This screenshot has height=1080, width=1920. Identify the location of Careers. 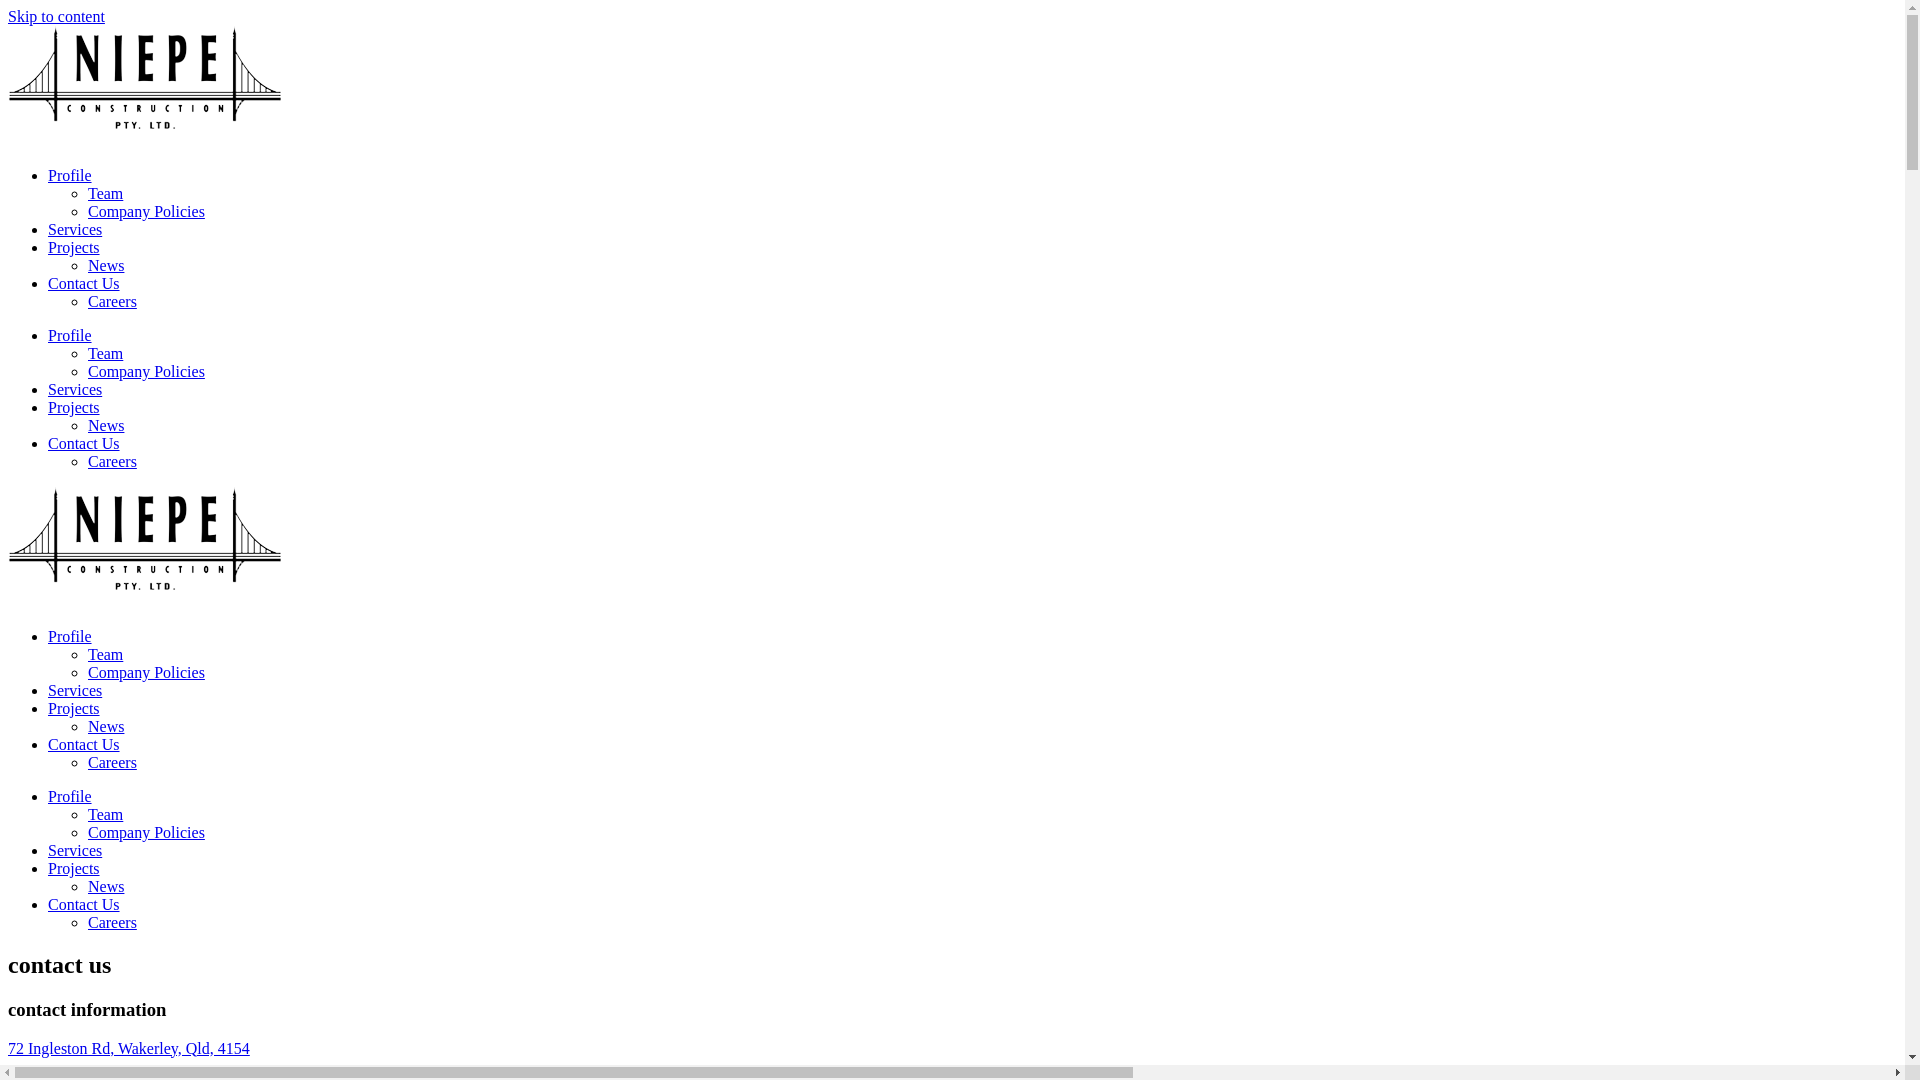
(112, 462).